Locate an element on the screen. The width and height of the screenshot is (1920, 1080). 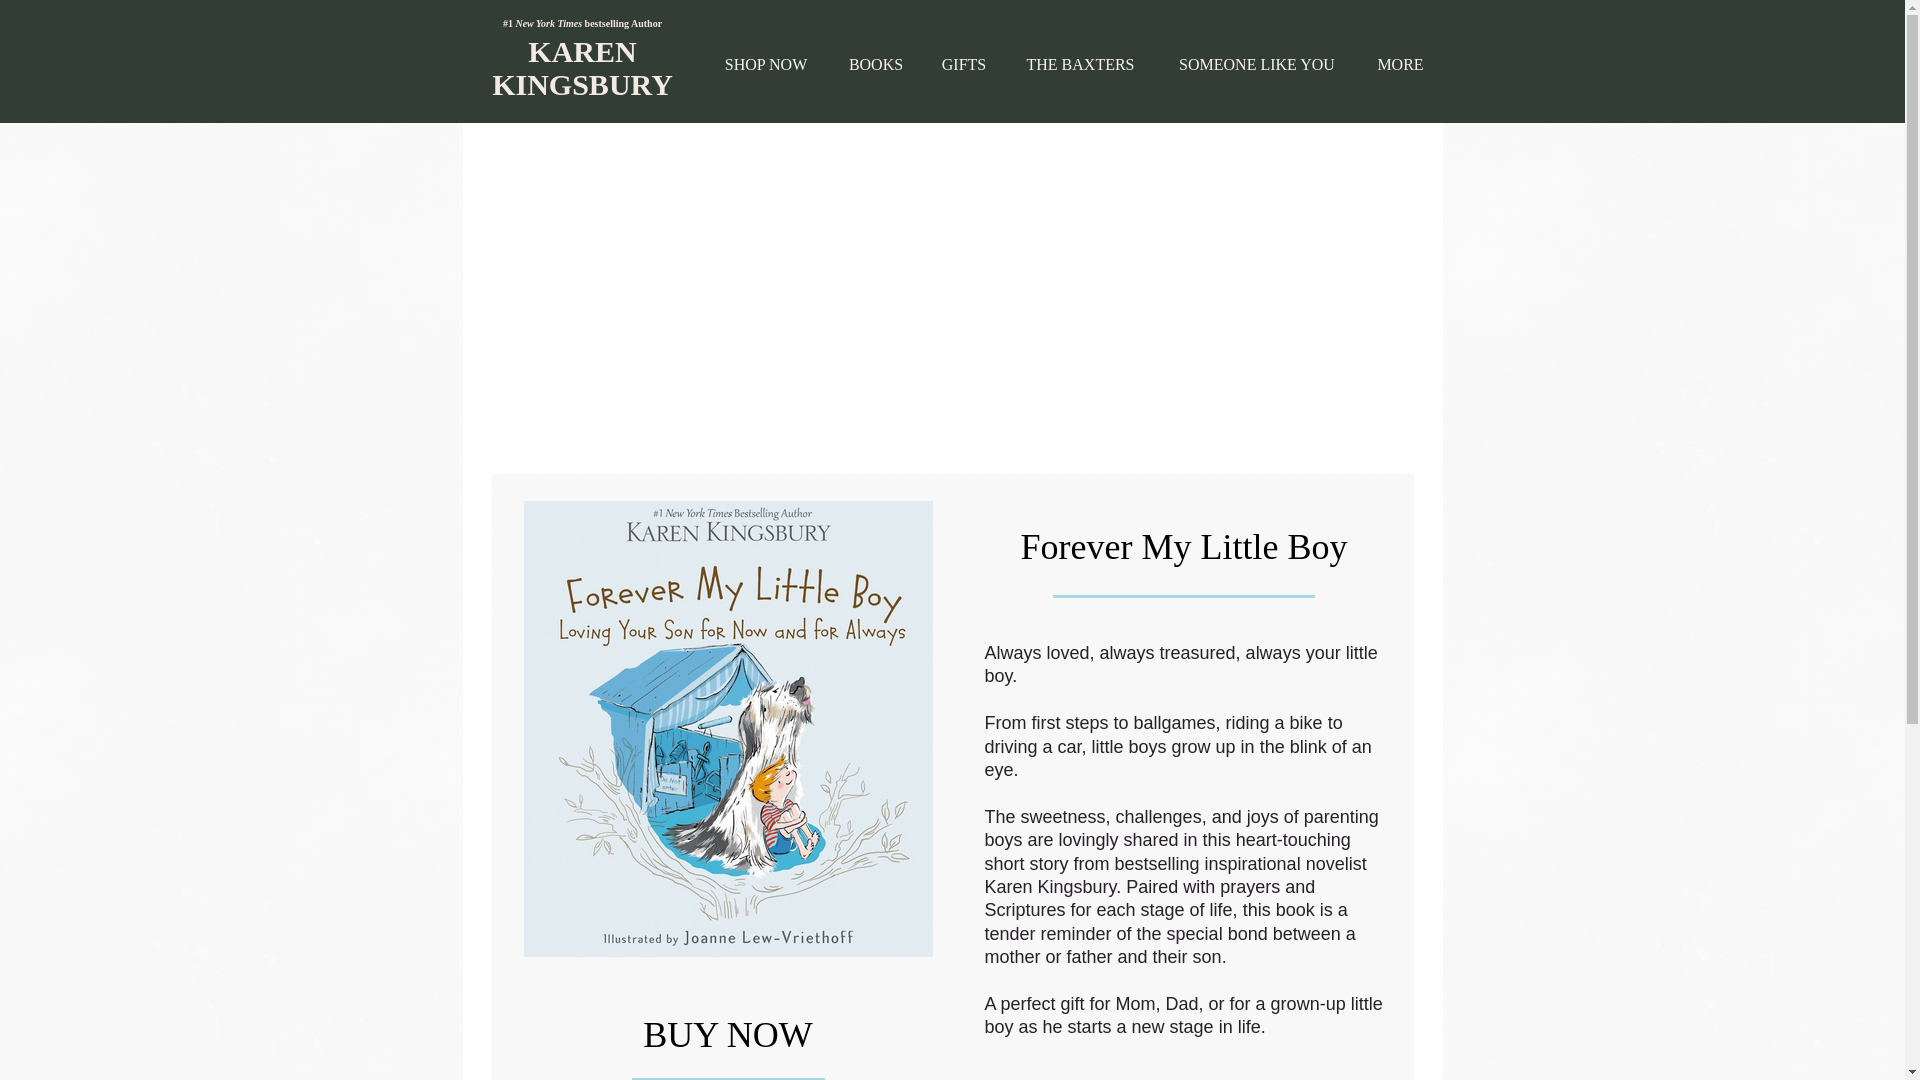
GIFTS is located at coordinates (962, 64).